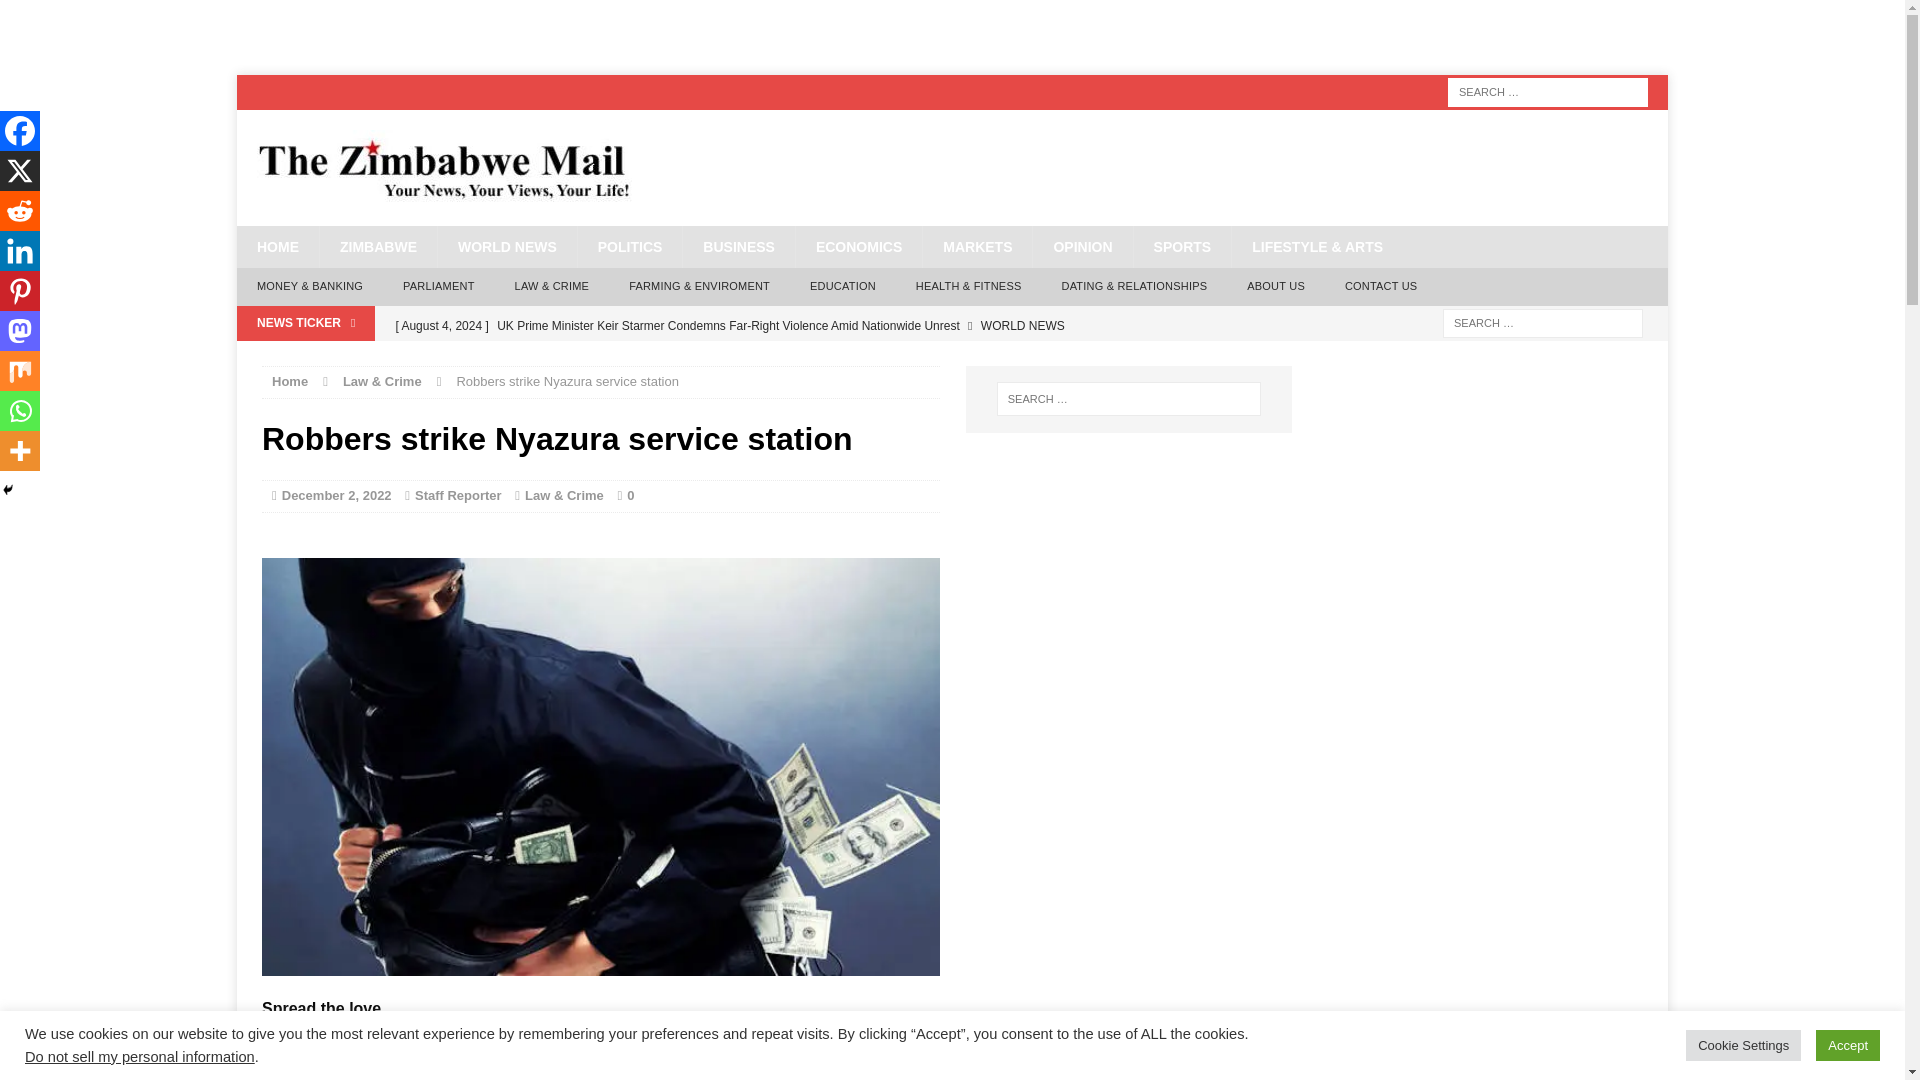  Describe the element at coordinates (1182, 246) in the screenshot. I see `SPORTS` at that location.